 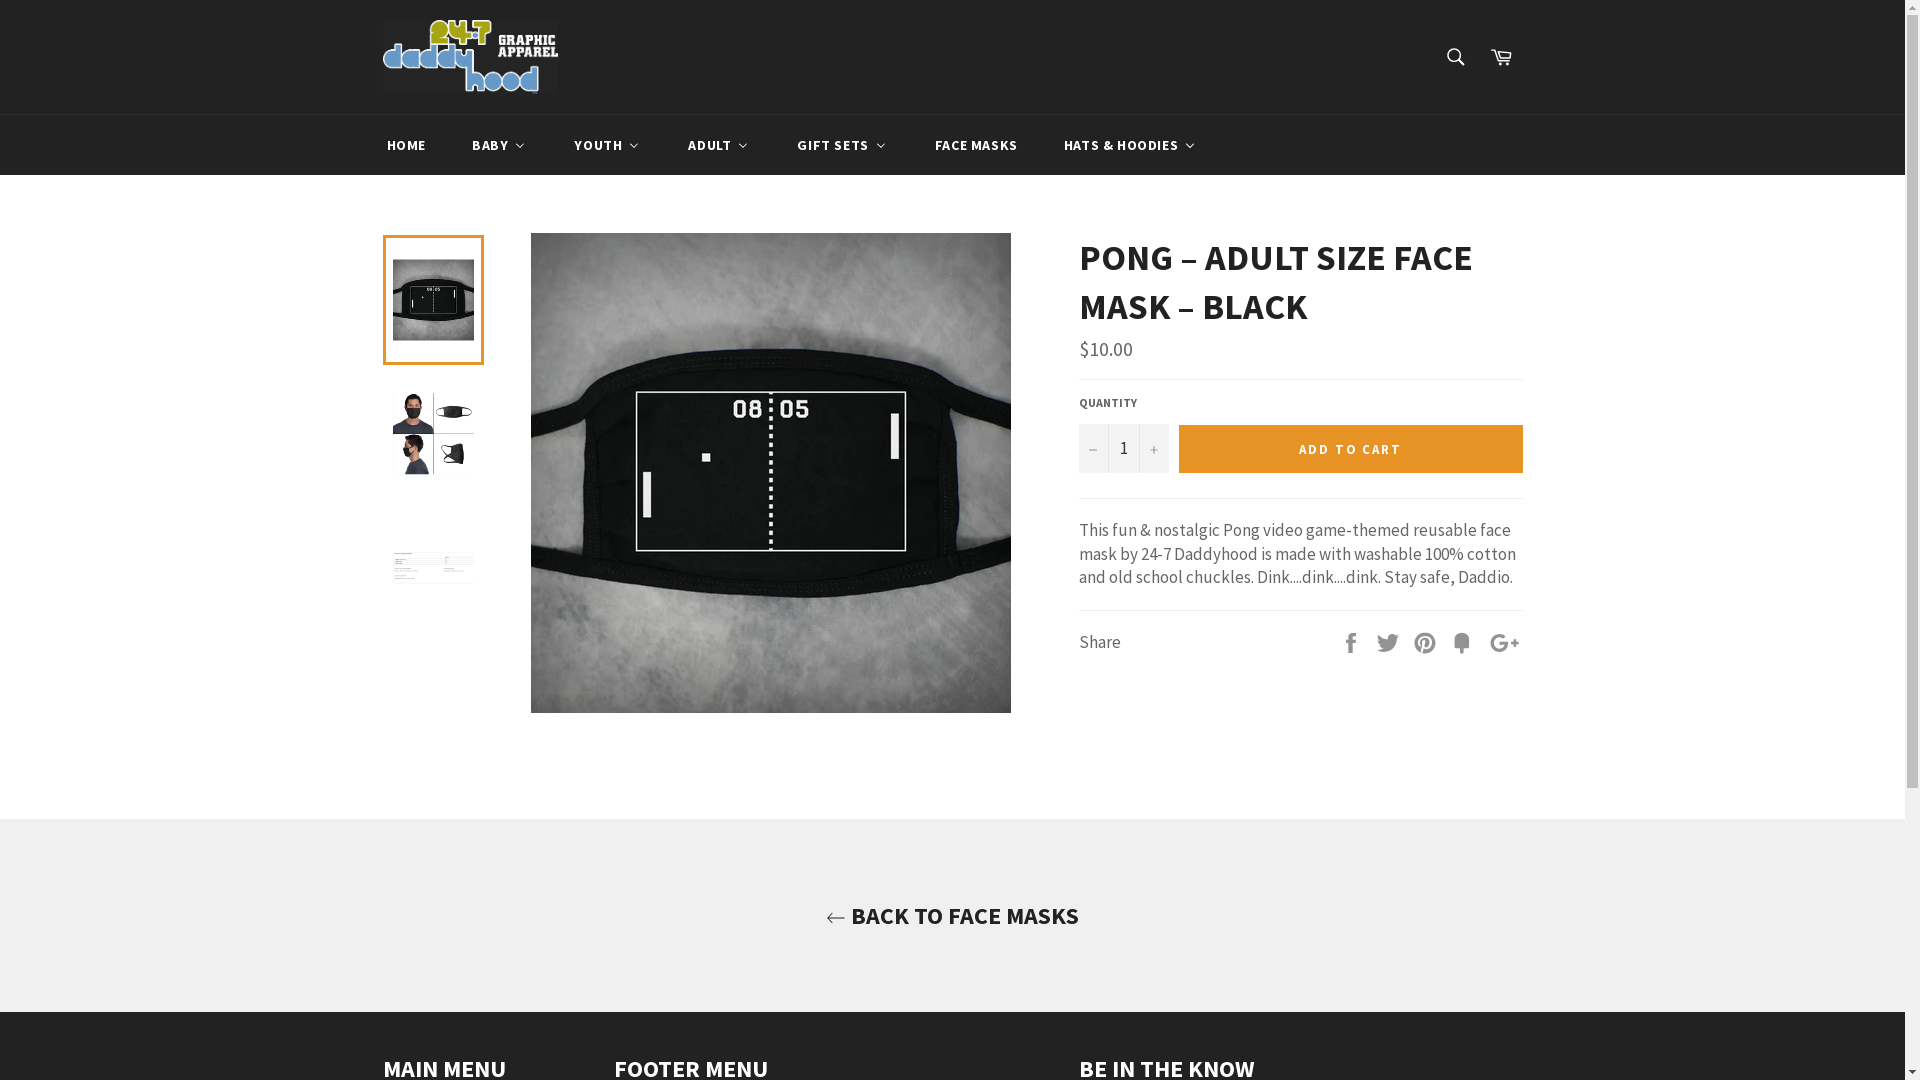 I want to click on Add to Fancy, so click(x=1464, y=642).